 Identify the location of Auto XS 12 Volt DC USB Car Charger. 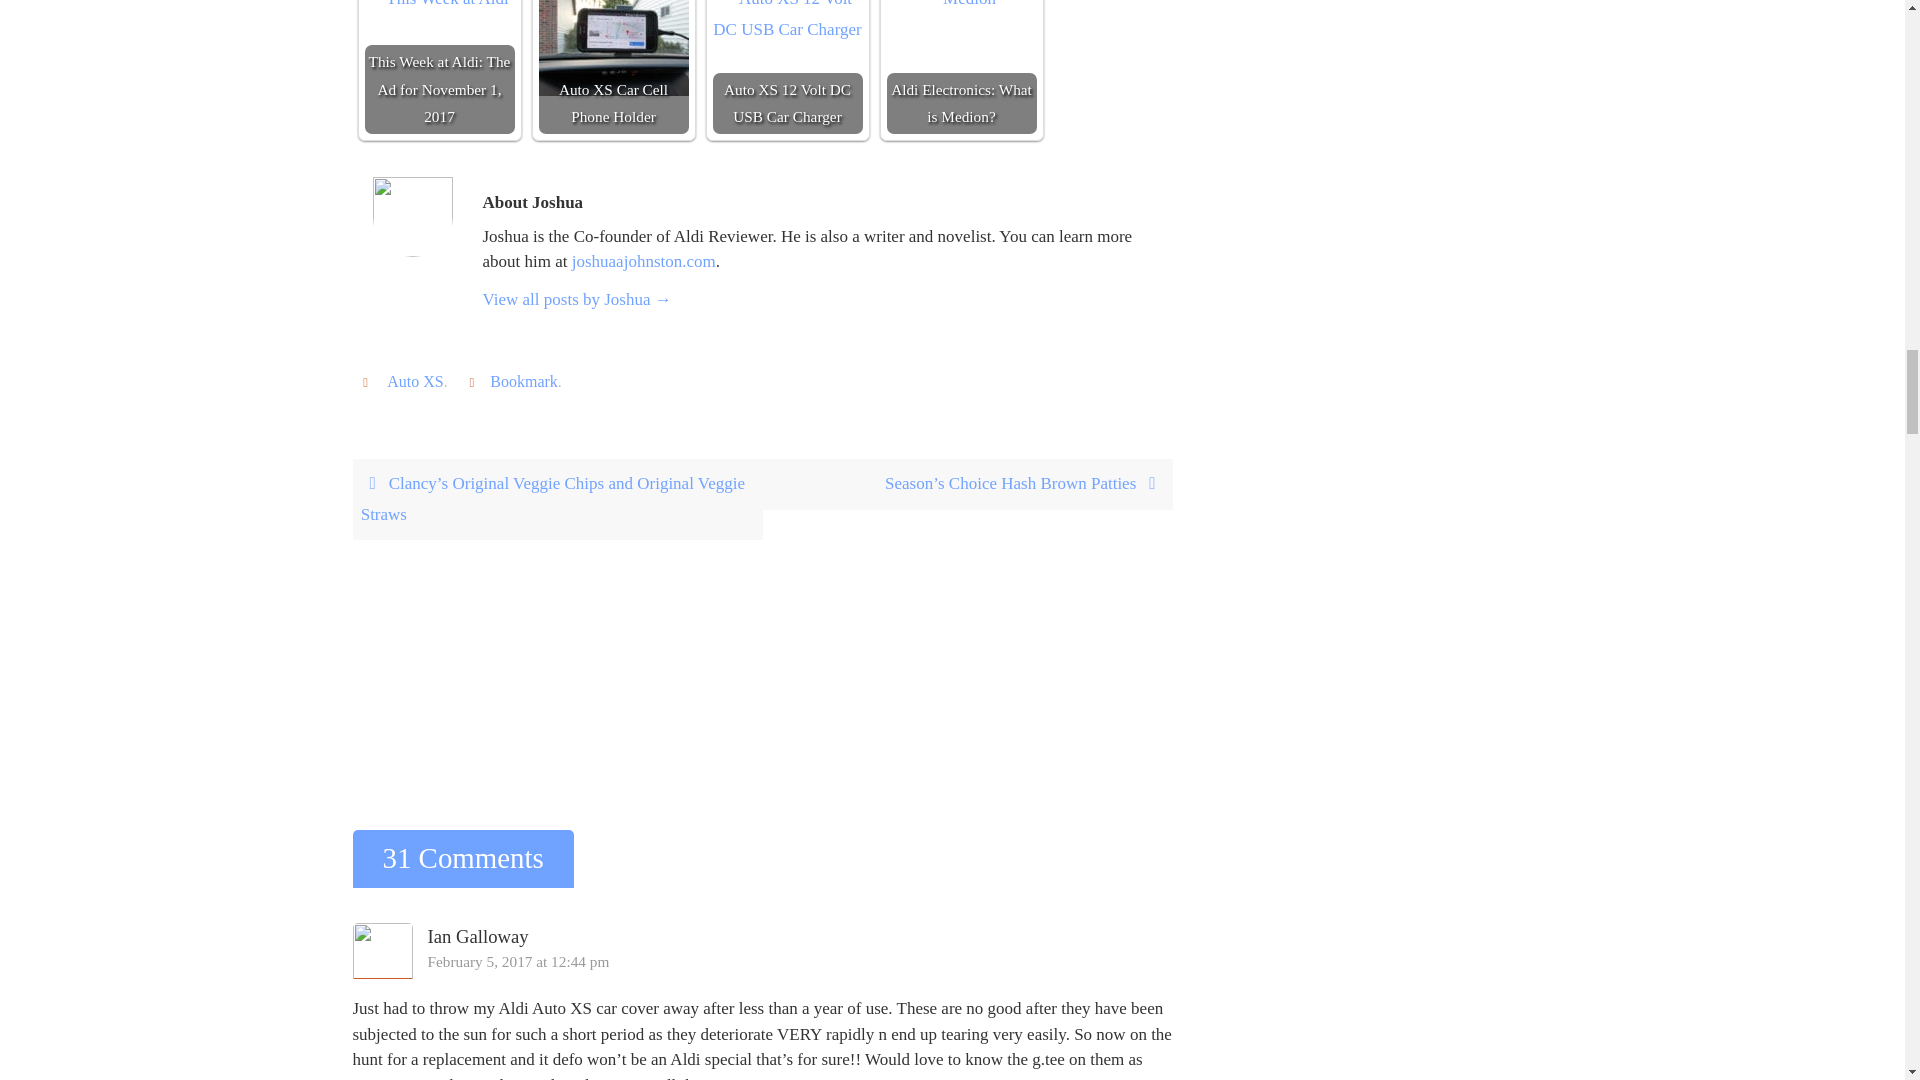
(787, 22).